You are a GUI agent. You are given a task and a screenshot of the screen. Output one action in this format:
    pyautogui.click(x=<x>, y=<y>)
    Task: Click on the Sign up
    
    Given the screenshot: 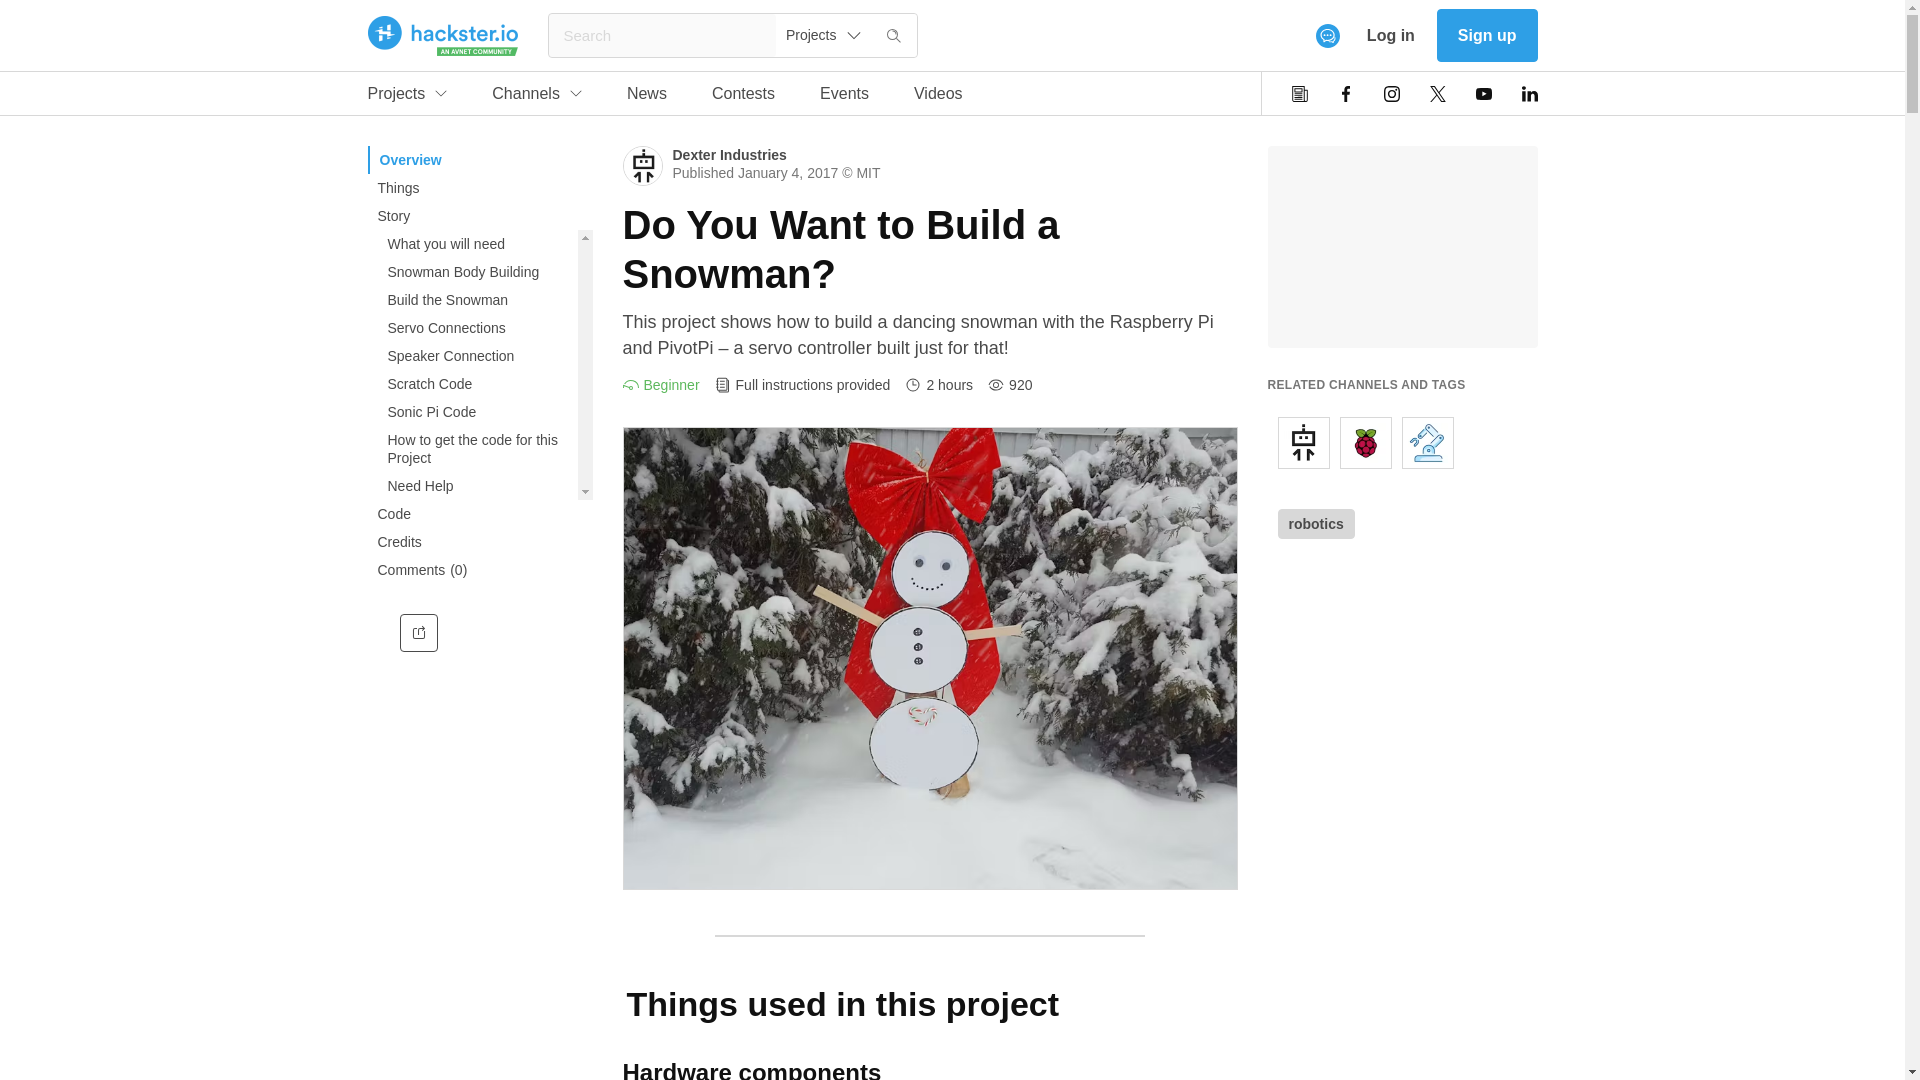 What is the action you would take?
    pyautogui.click(x=1486, y=34)
    